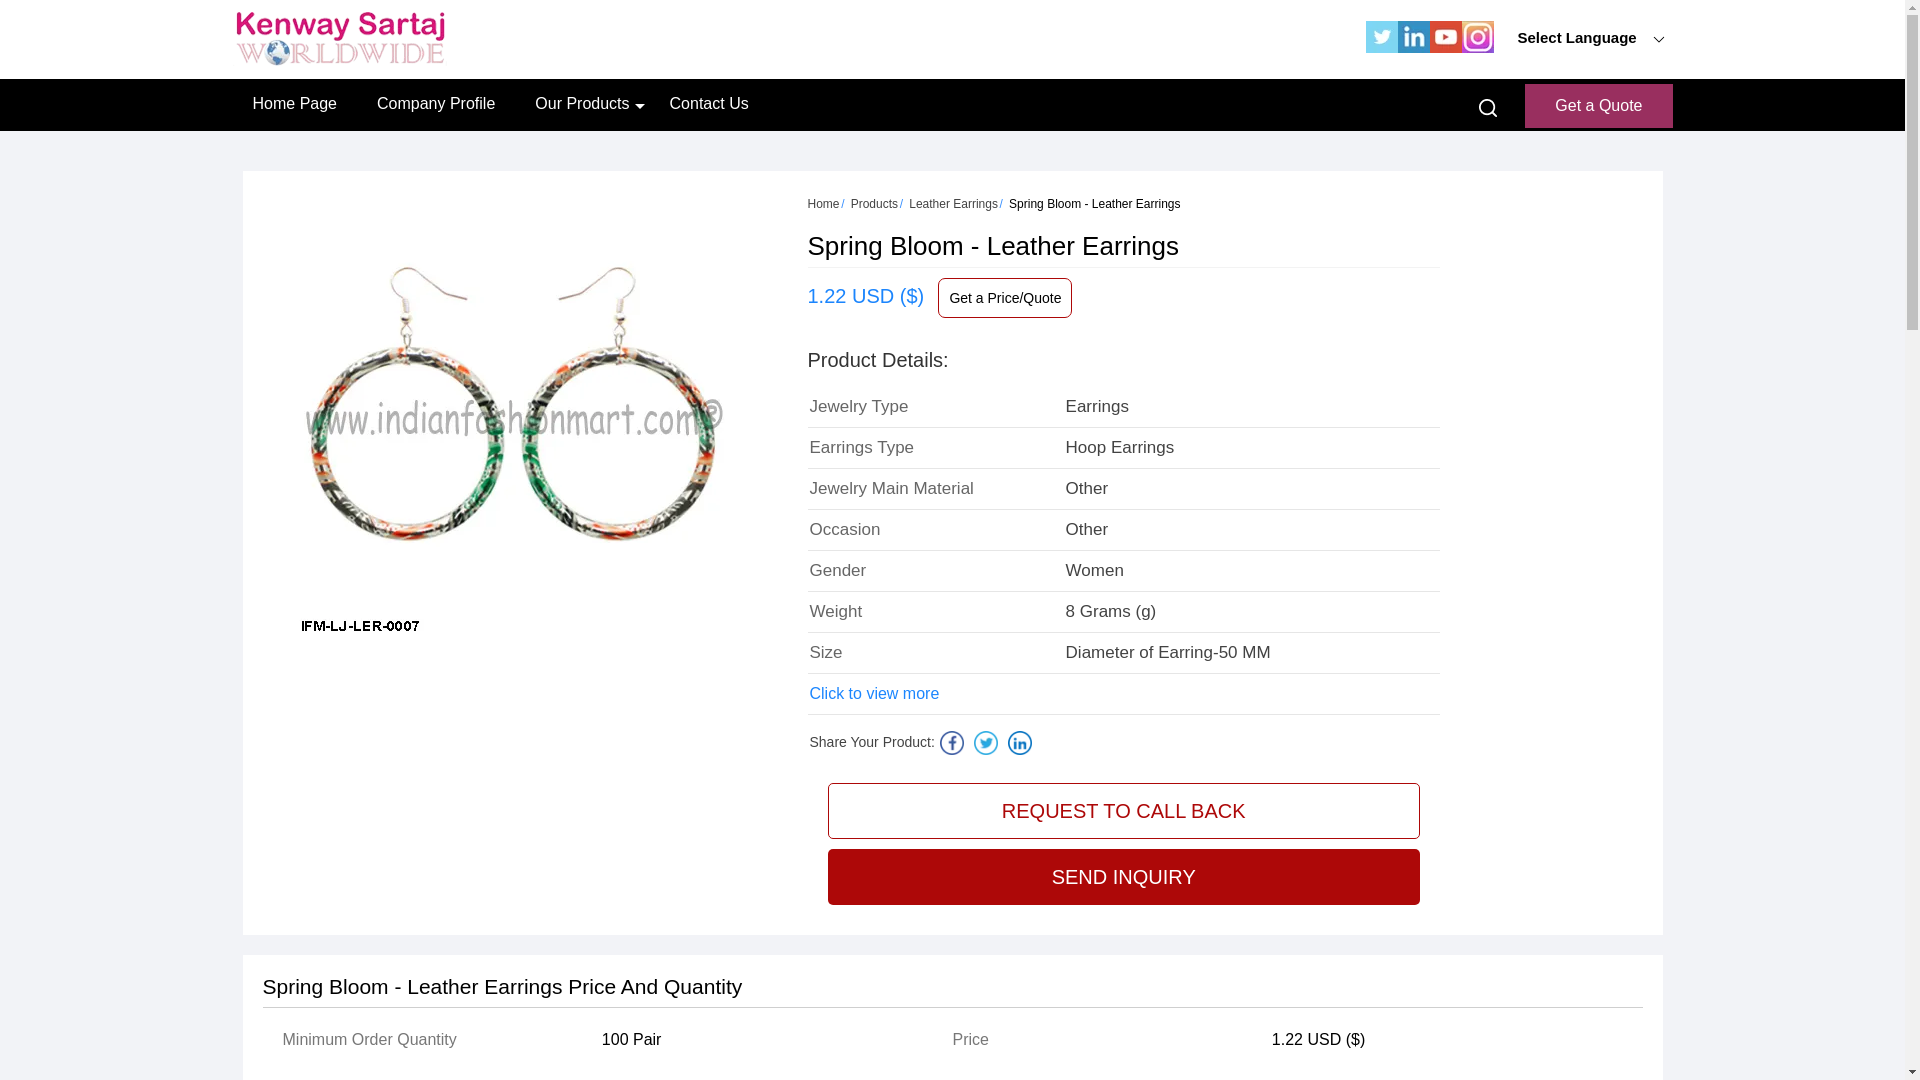  Describe the element at coordinates (1414, 47) in the screenshot. I see `LinkedIn` at that location.